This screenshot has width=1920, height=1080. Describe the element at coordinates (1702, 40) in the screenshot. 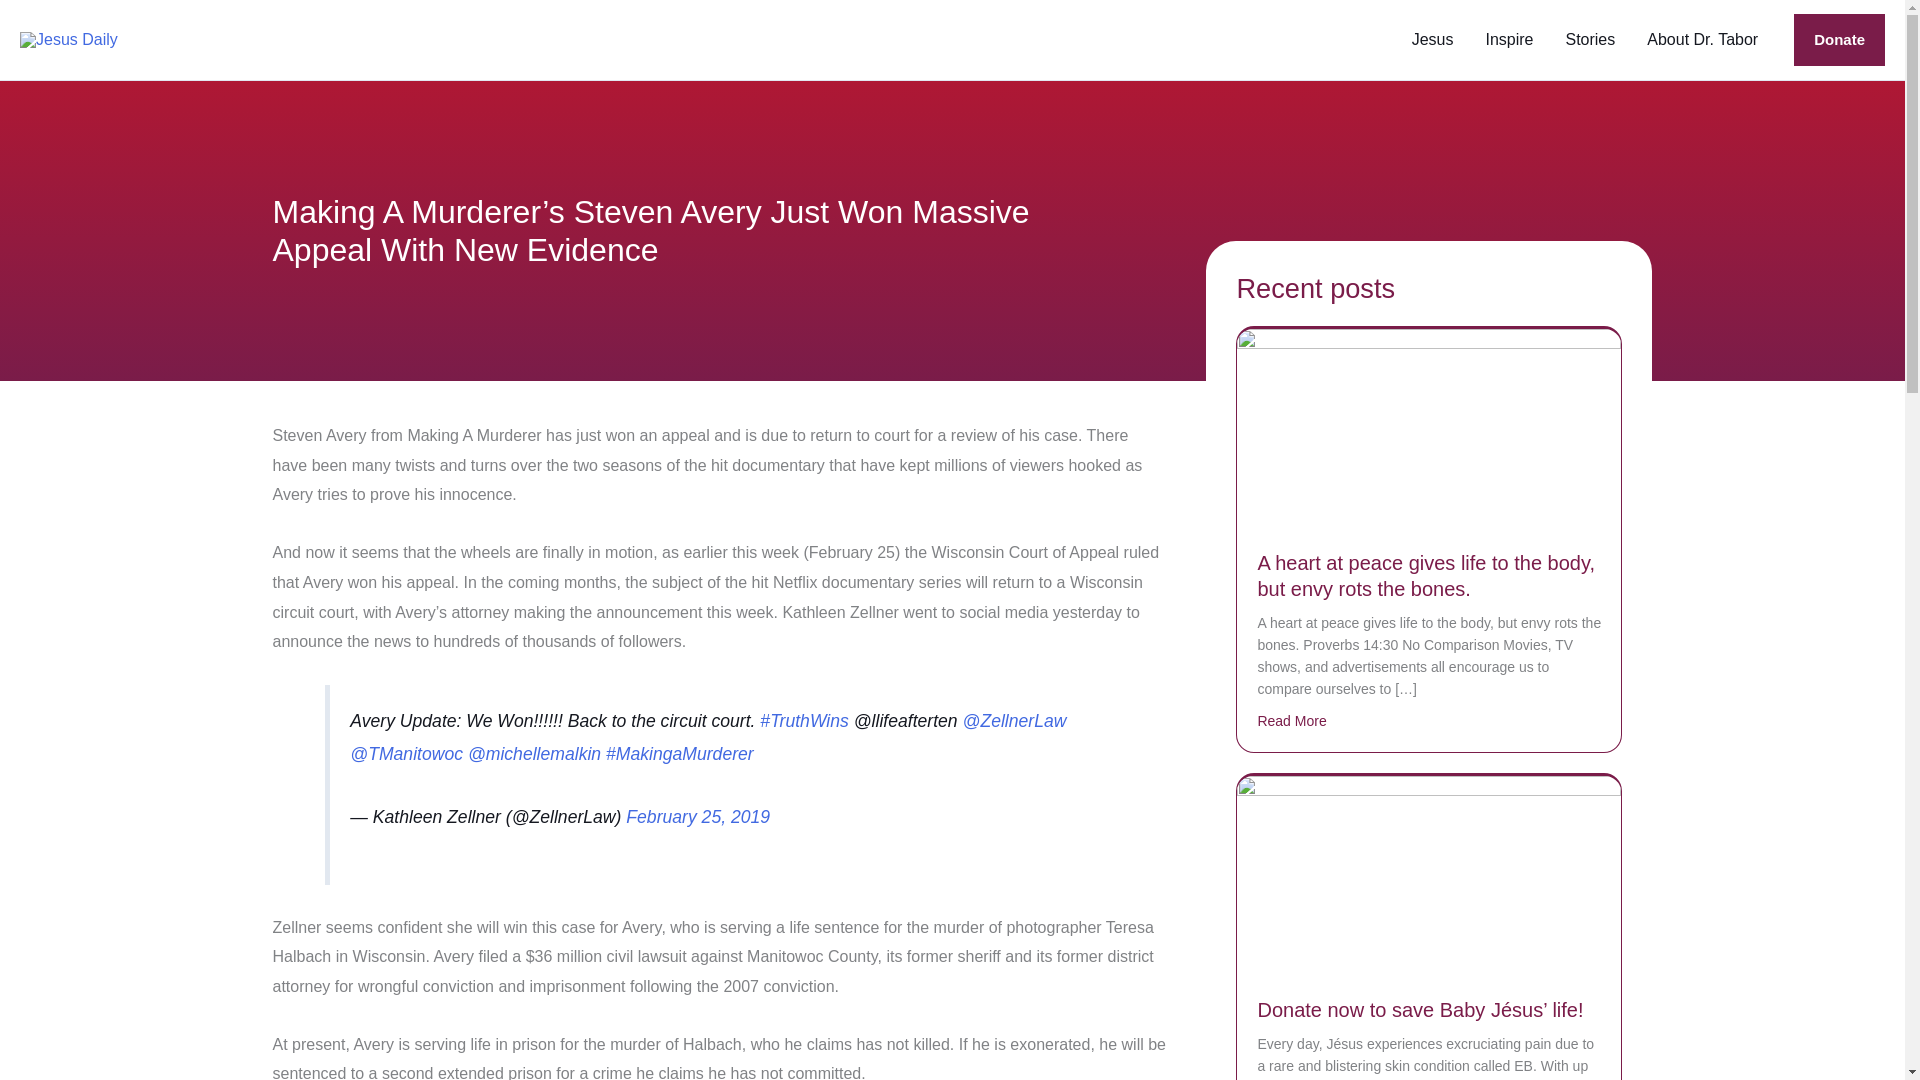

I see `About Dr. Tabor` at that location.